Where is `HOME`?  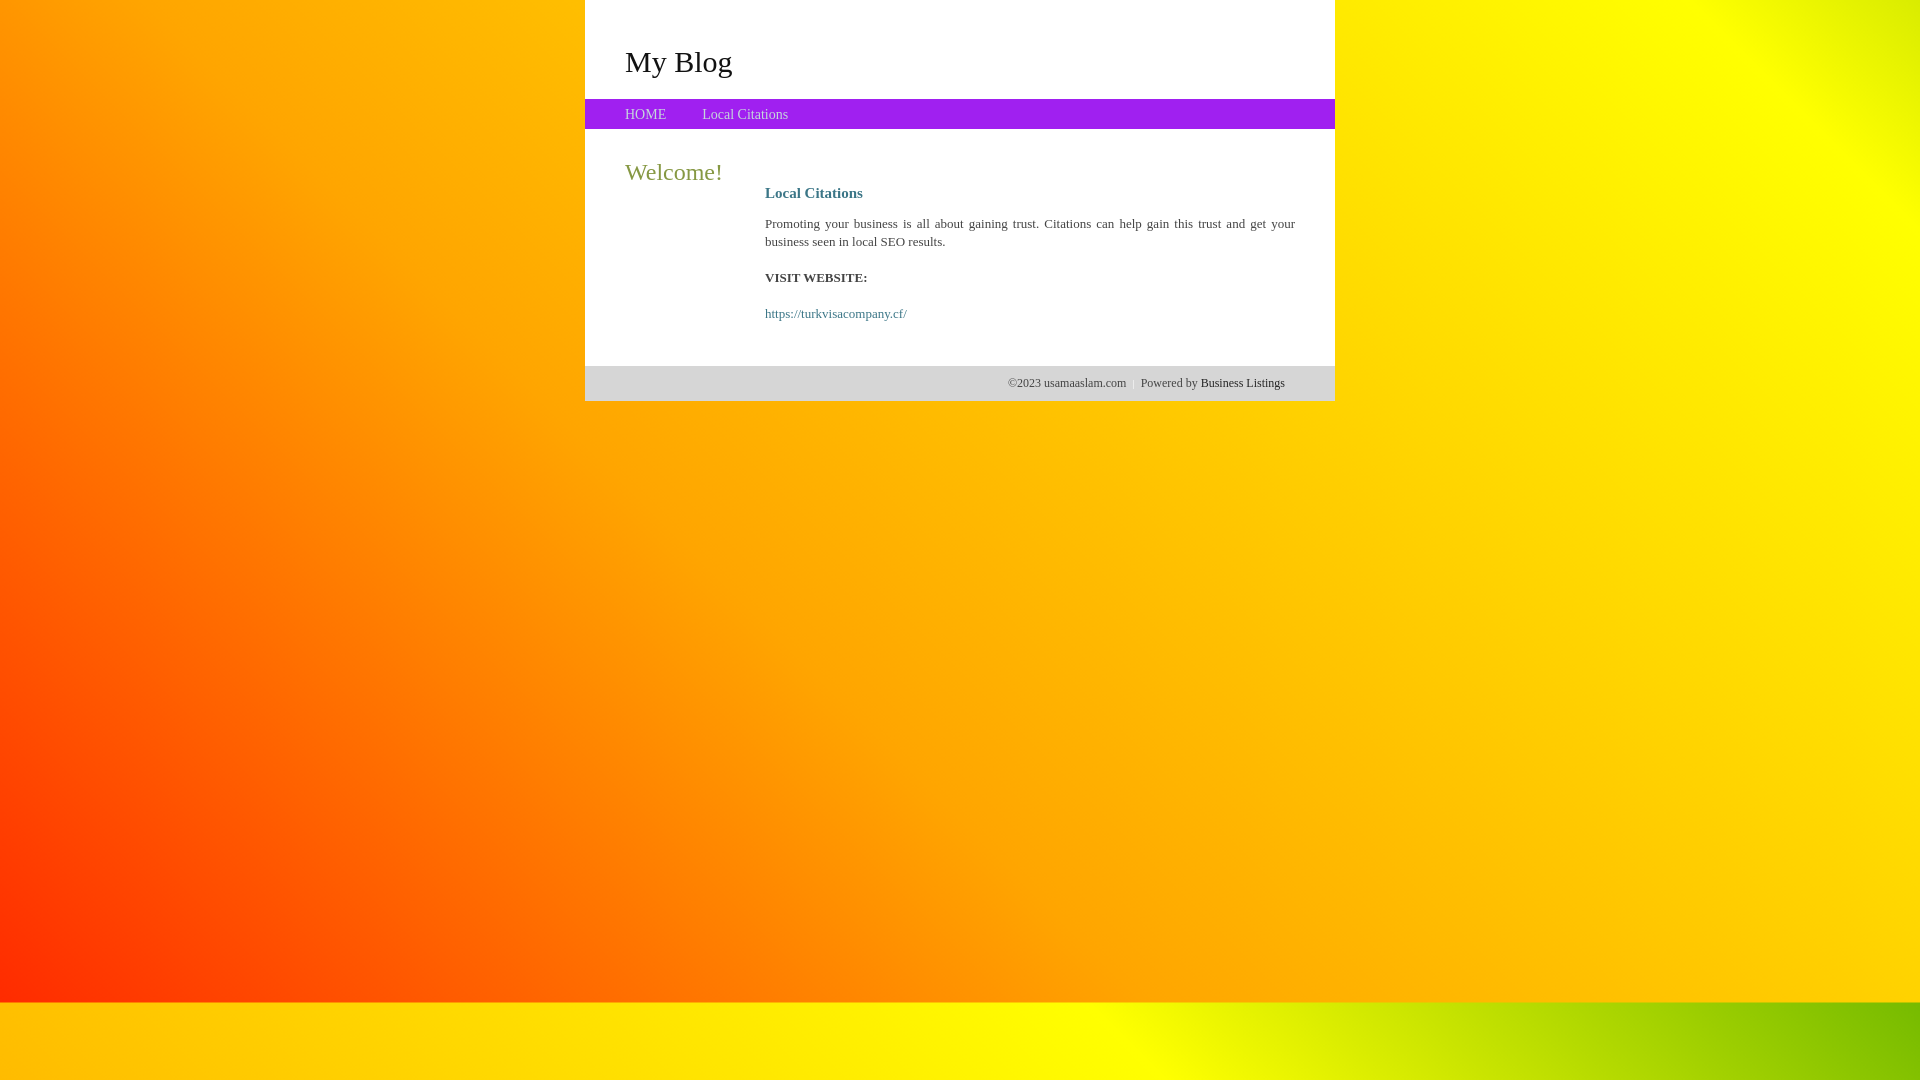
HOME is located at coordinates (646, 114).